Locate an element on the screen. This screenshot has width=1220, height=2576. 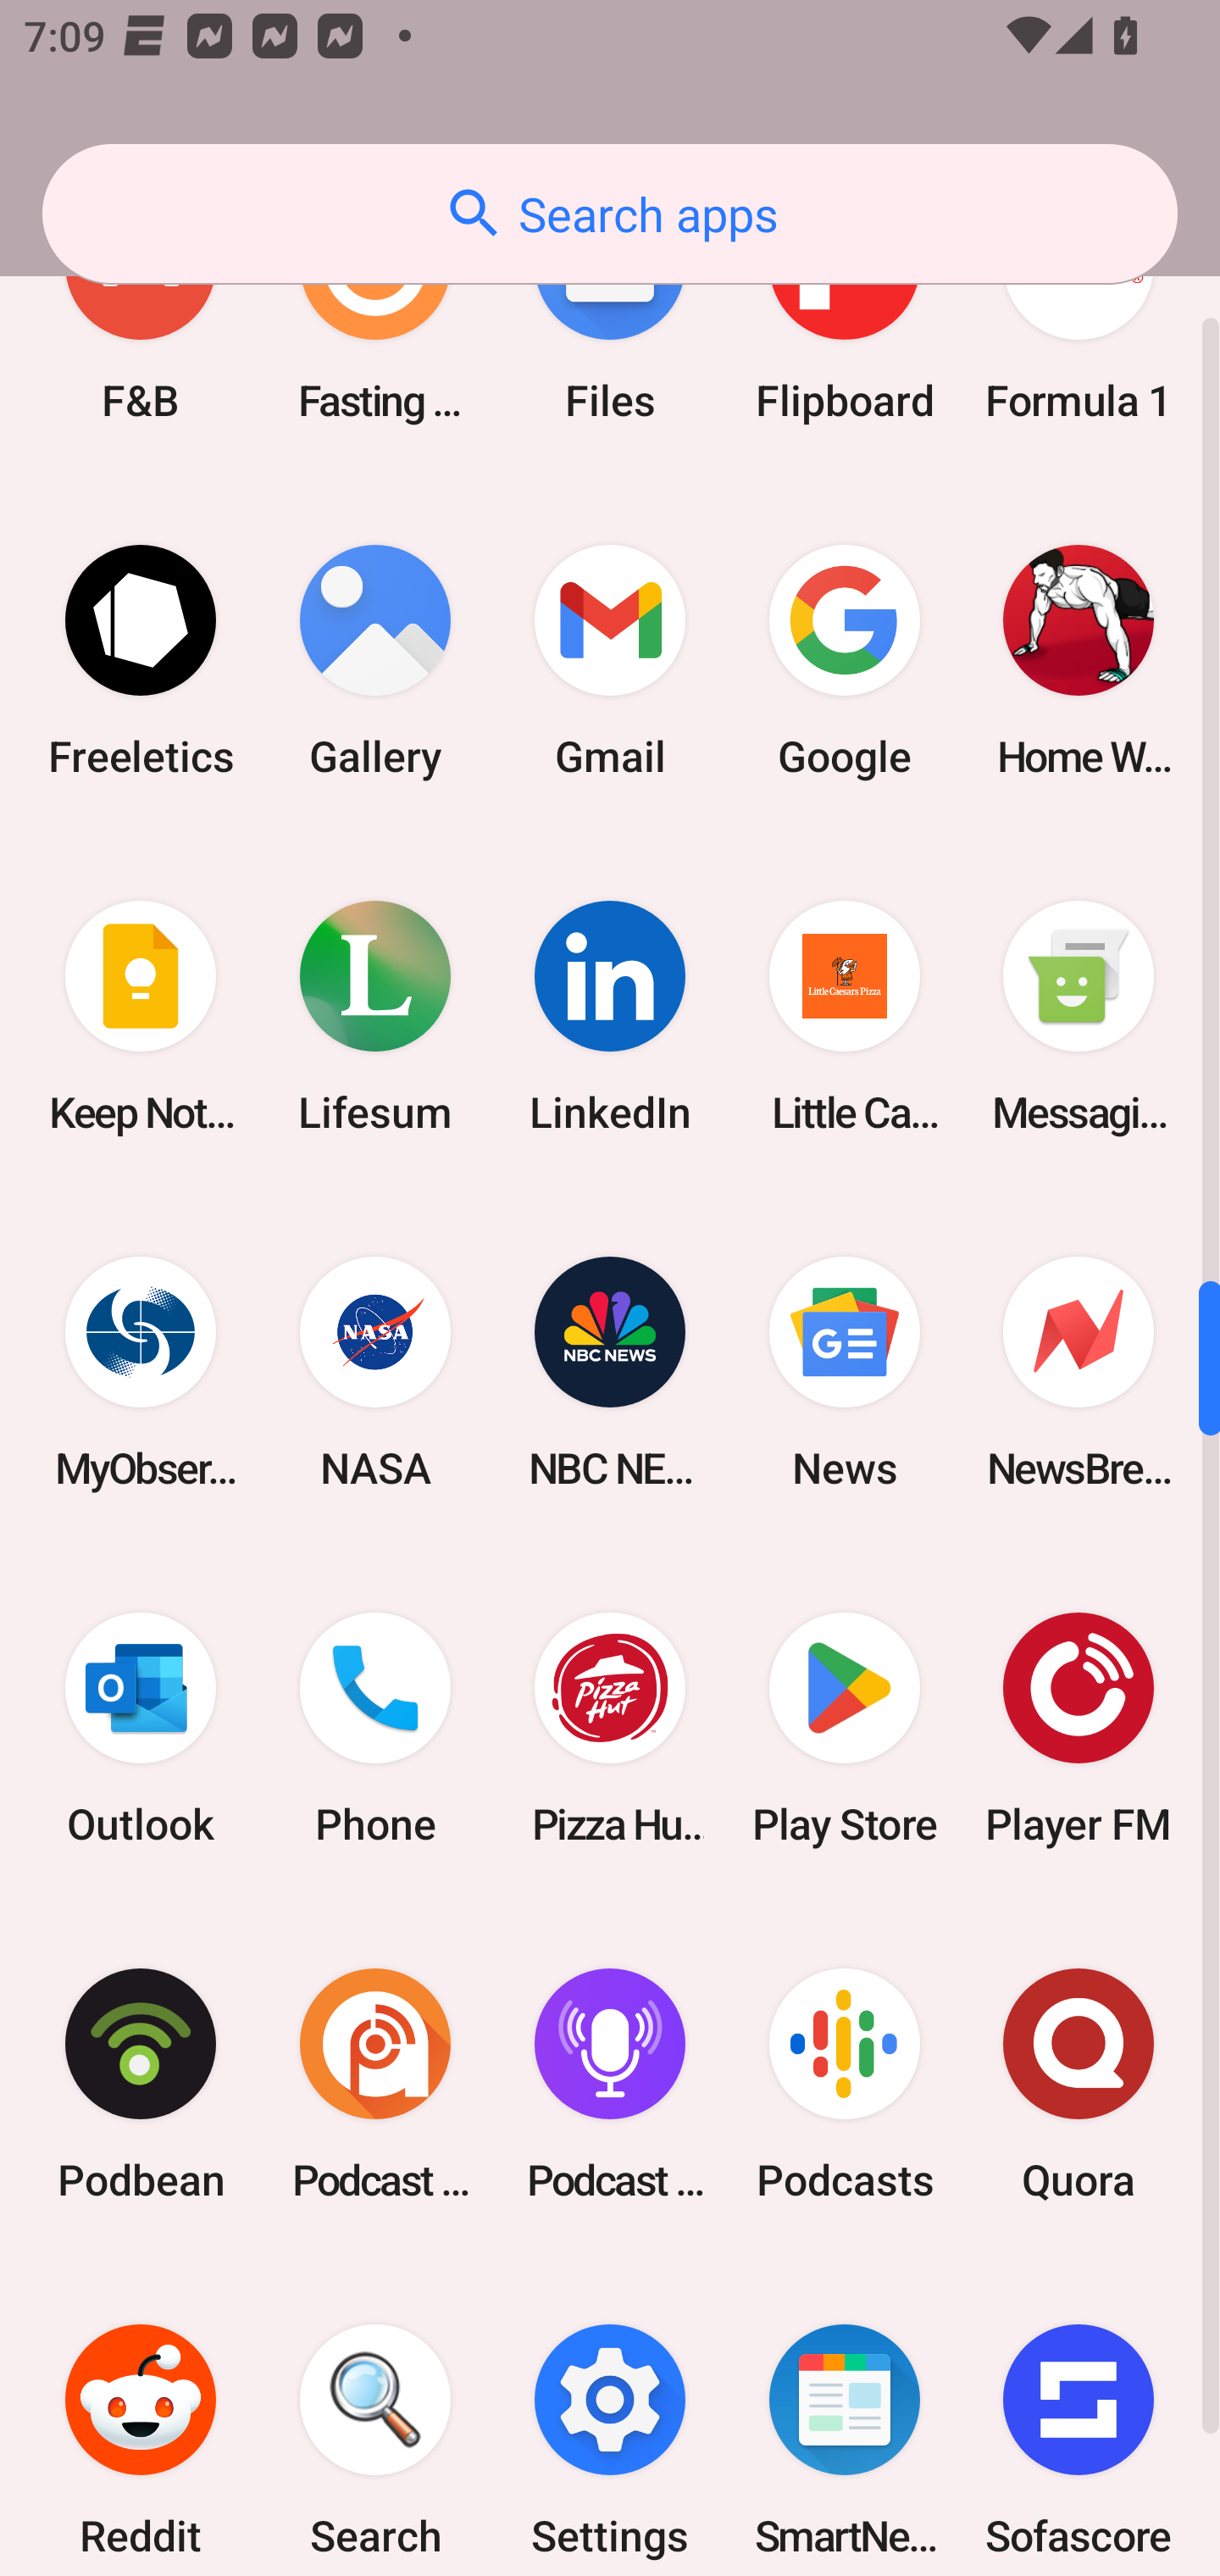
Messaging is located at coordinates (1079, 1017).